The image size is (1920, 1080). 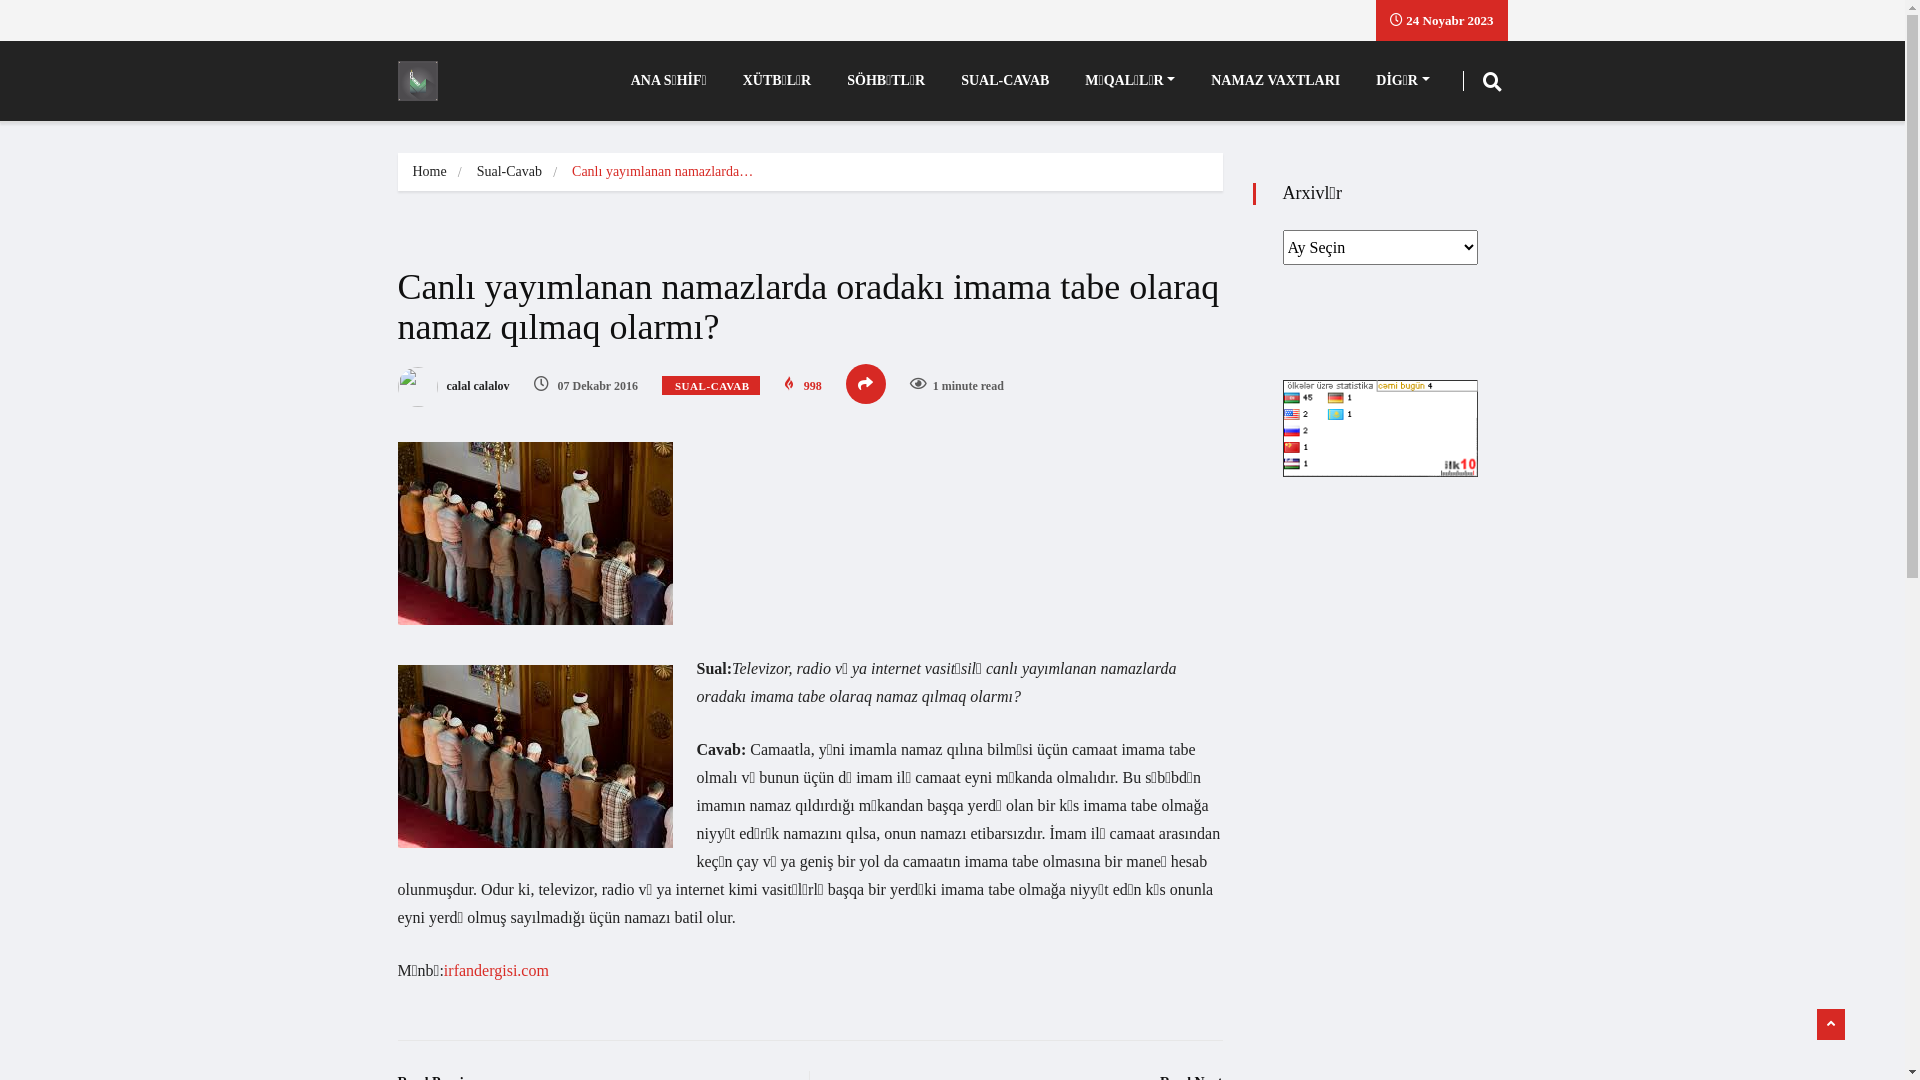 What do you see at coordinates (711, 386) in the screenshot?
I see `SUAL-CAVAB` at bounding box center [711, 386].